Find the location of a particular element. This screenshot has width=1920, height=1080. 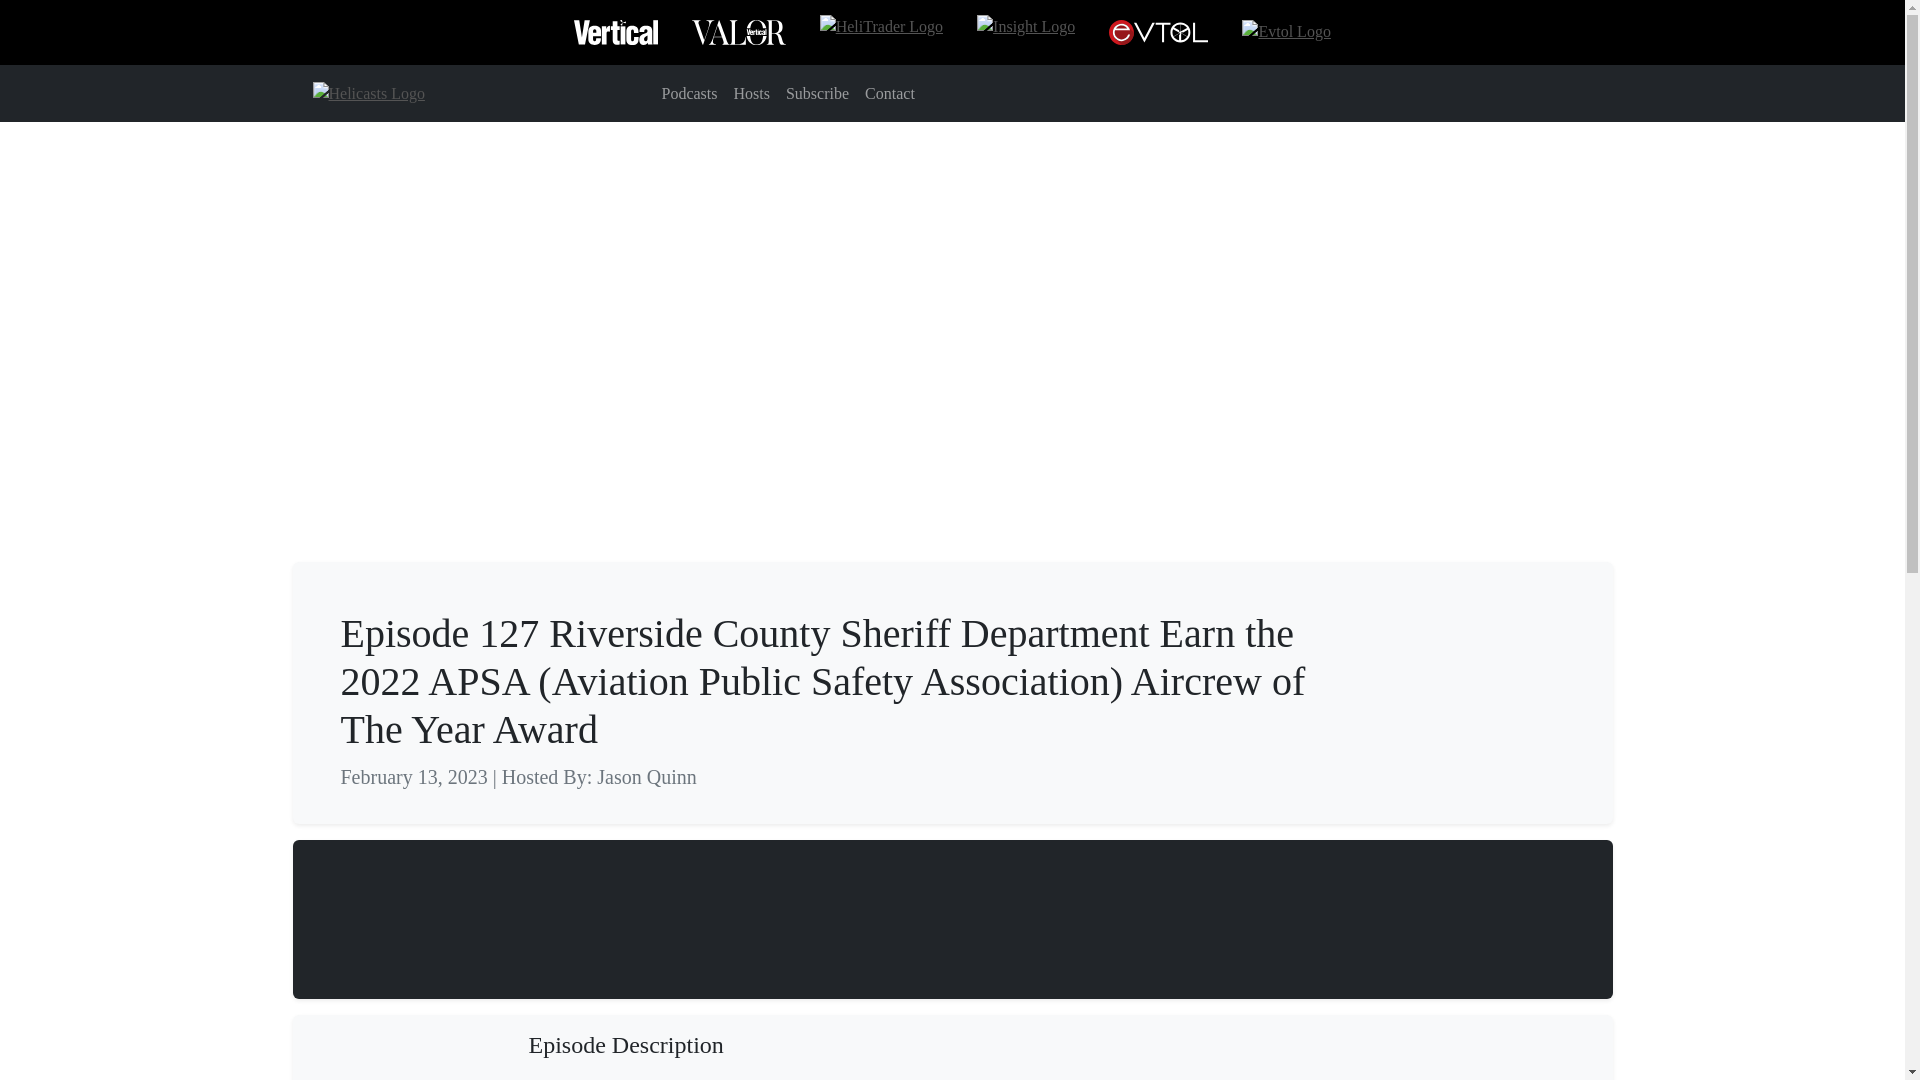

Subscribe is located at coordinates (816, 94).